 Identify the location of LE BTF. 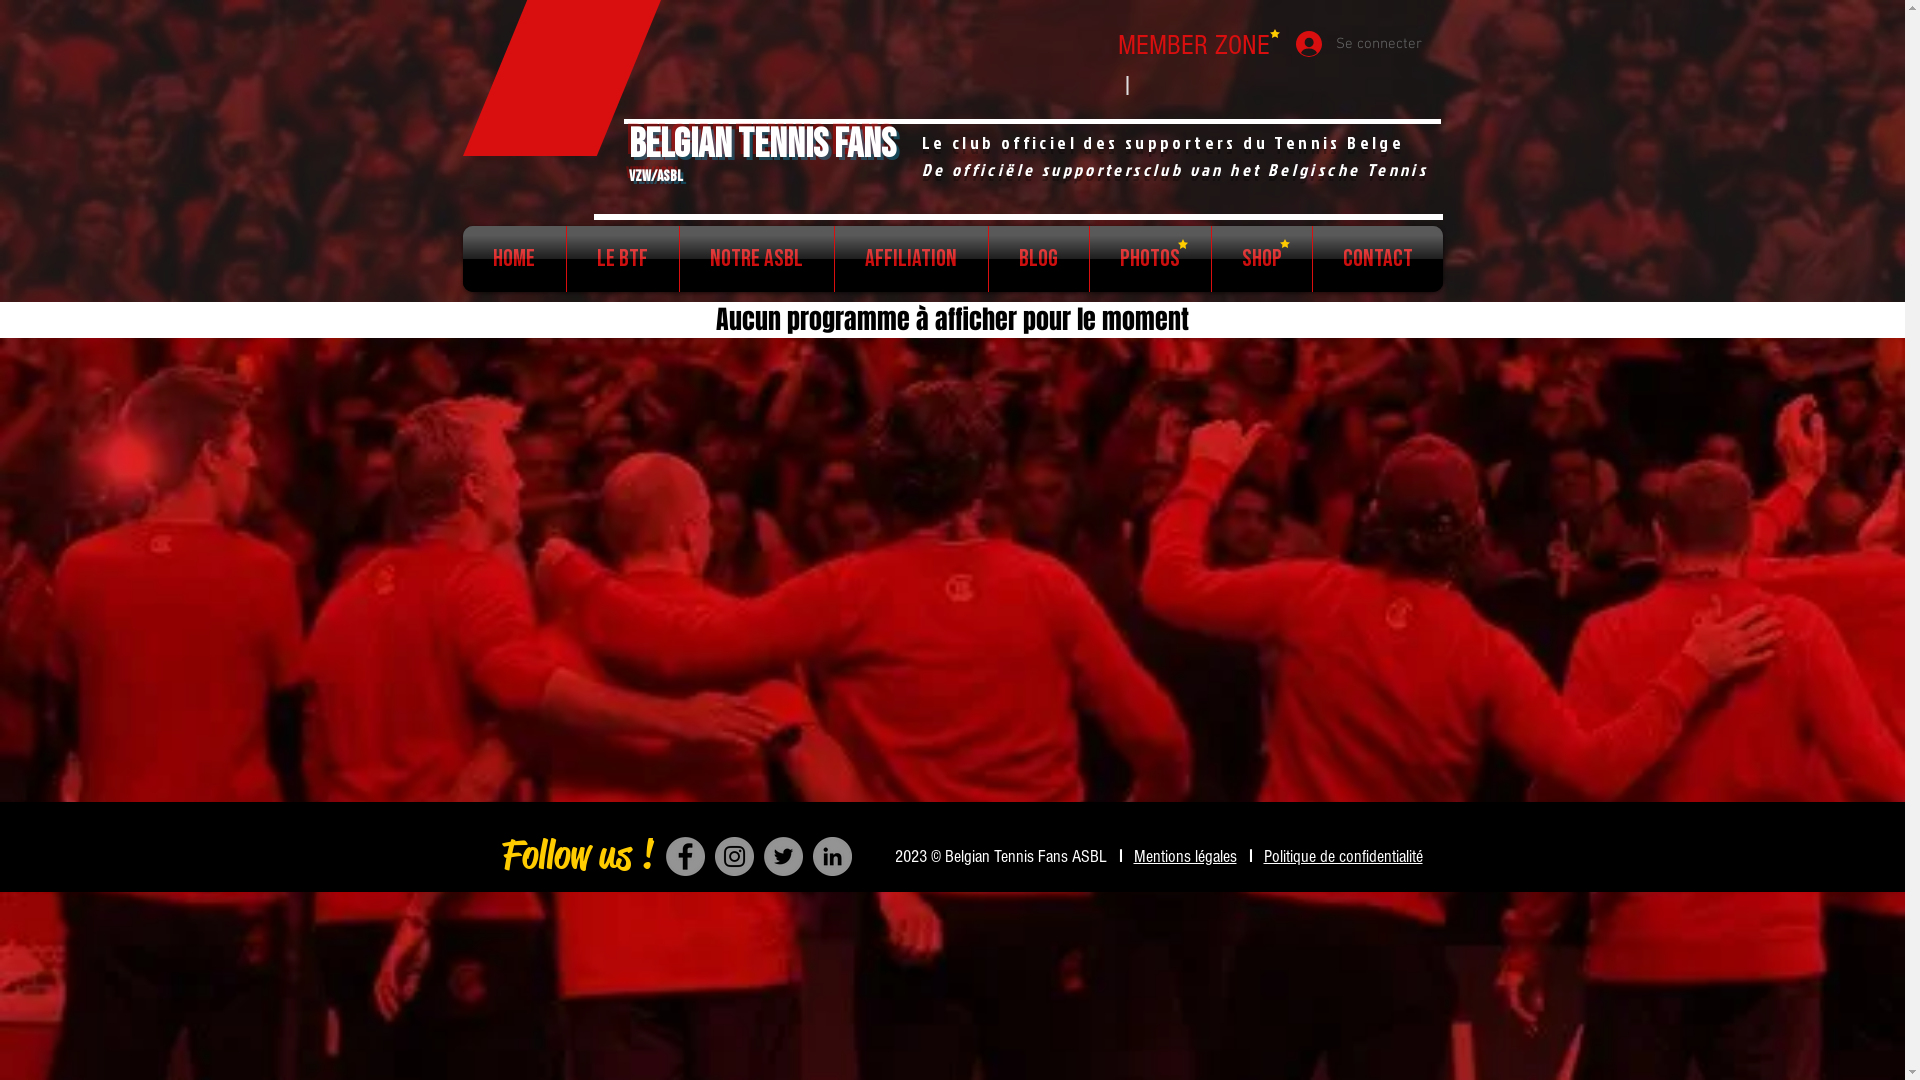
(622, 259).